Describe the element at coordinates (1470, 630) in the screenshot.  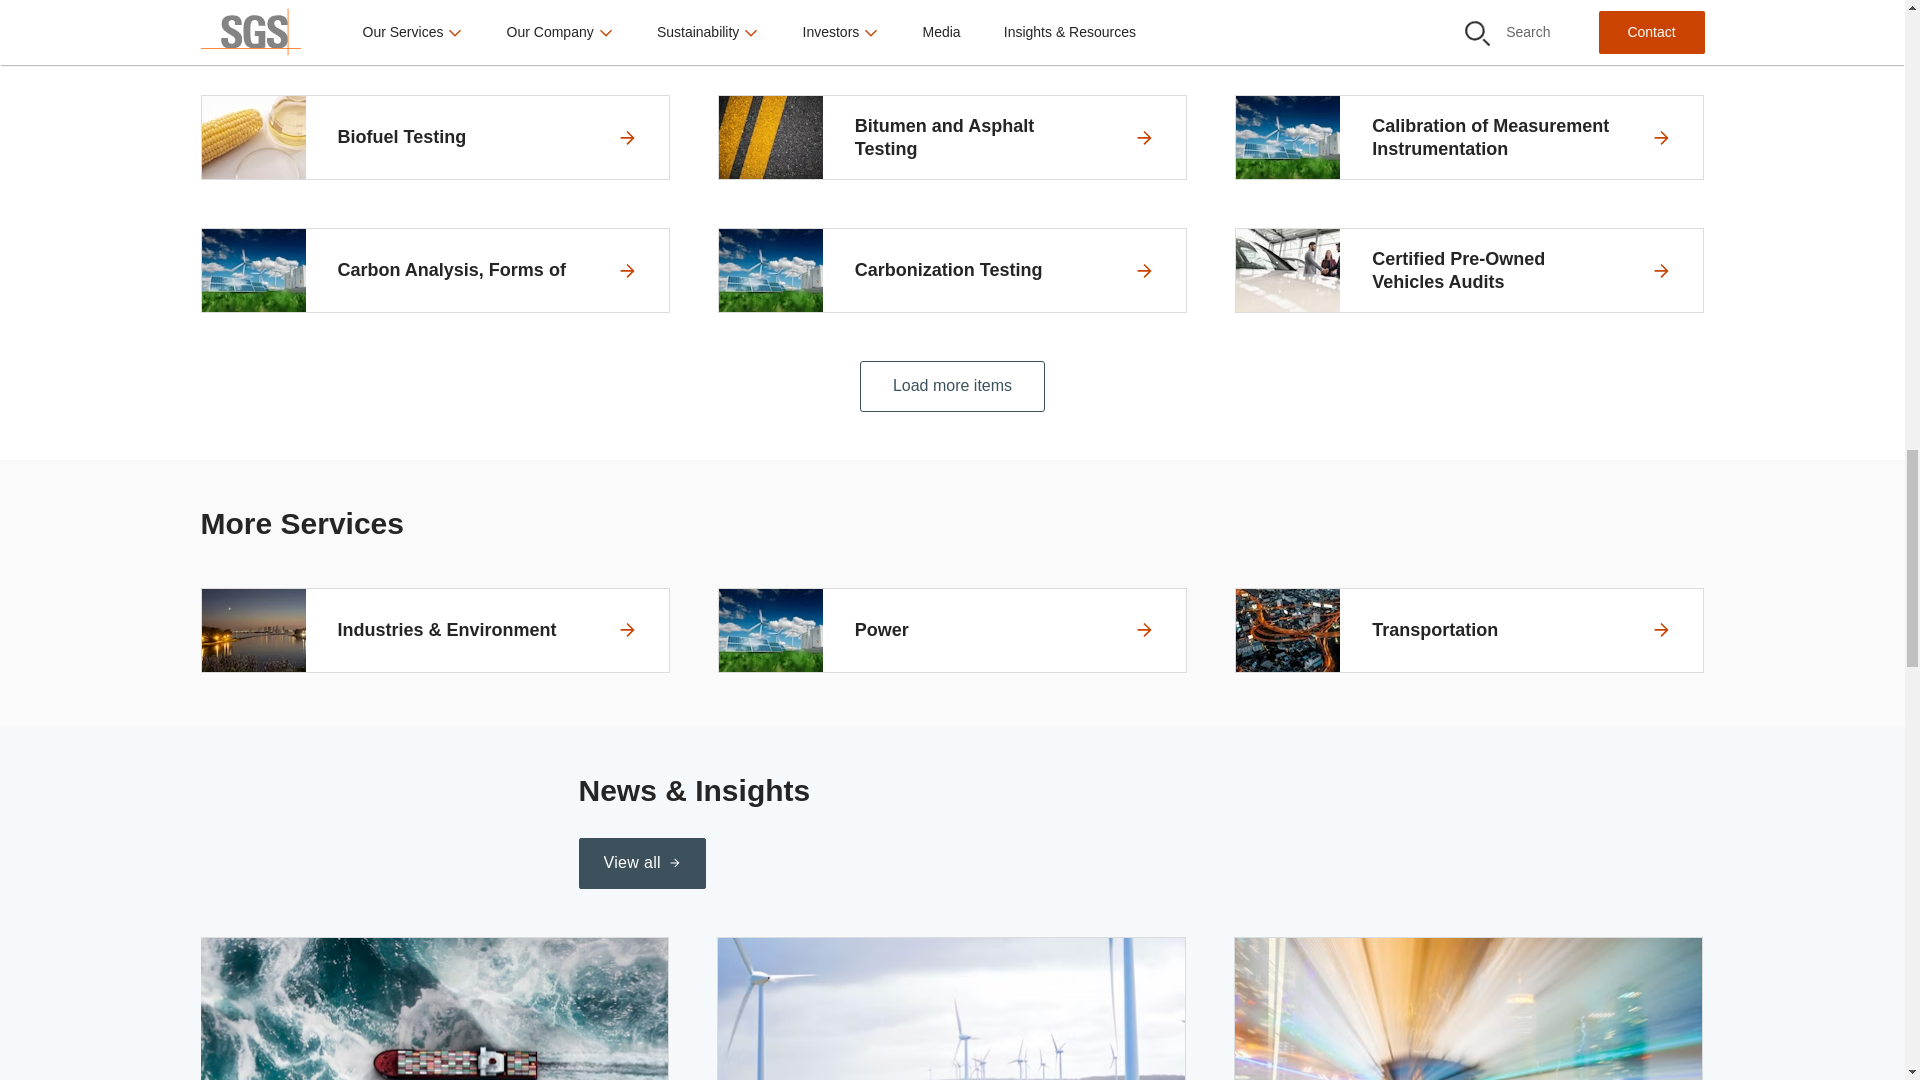
I see `Transportation` at that location.